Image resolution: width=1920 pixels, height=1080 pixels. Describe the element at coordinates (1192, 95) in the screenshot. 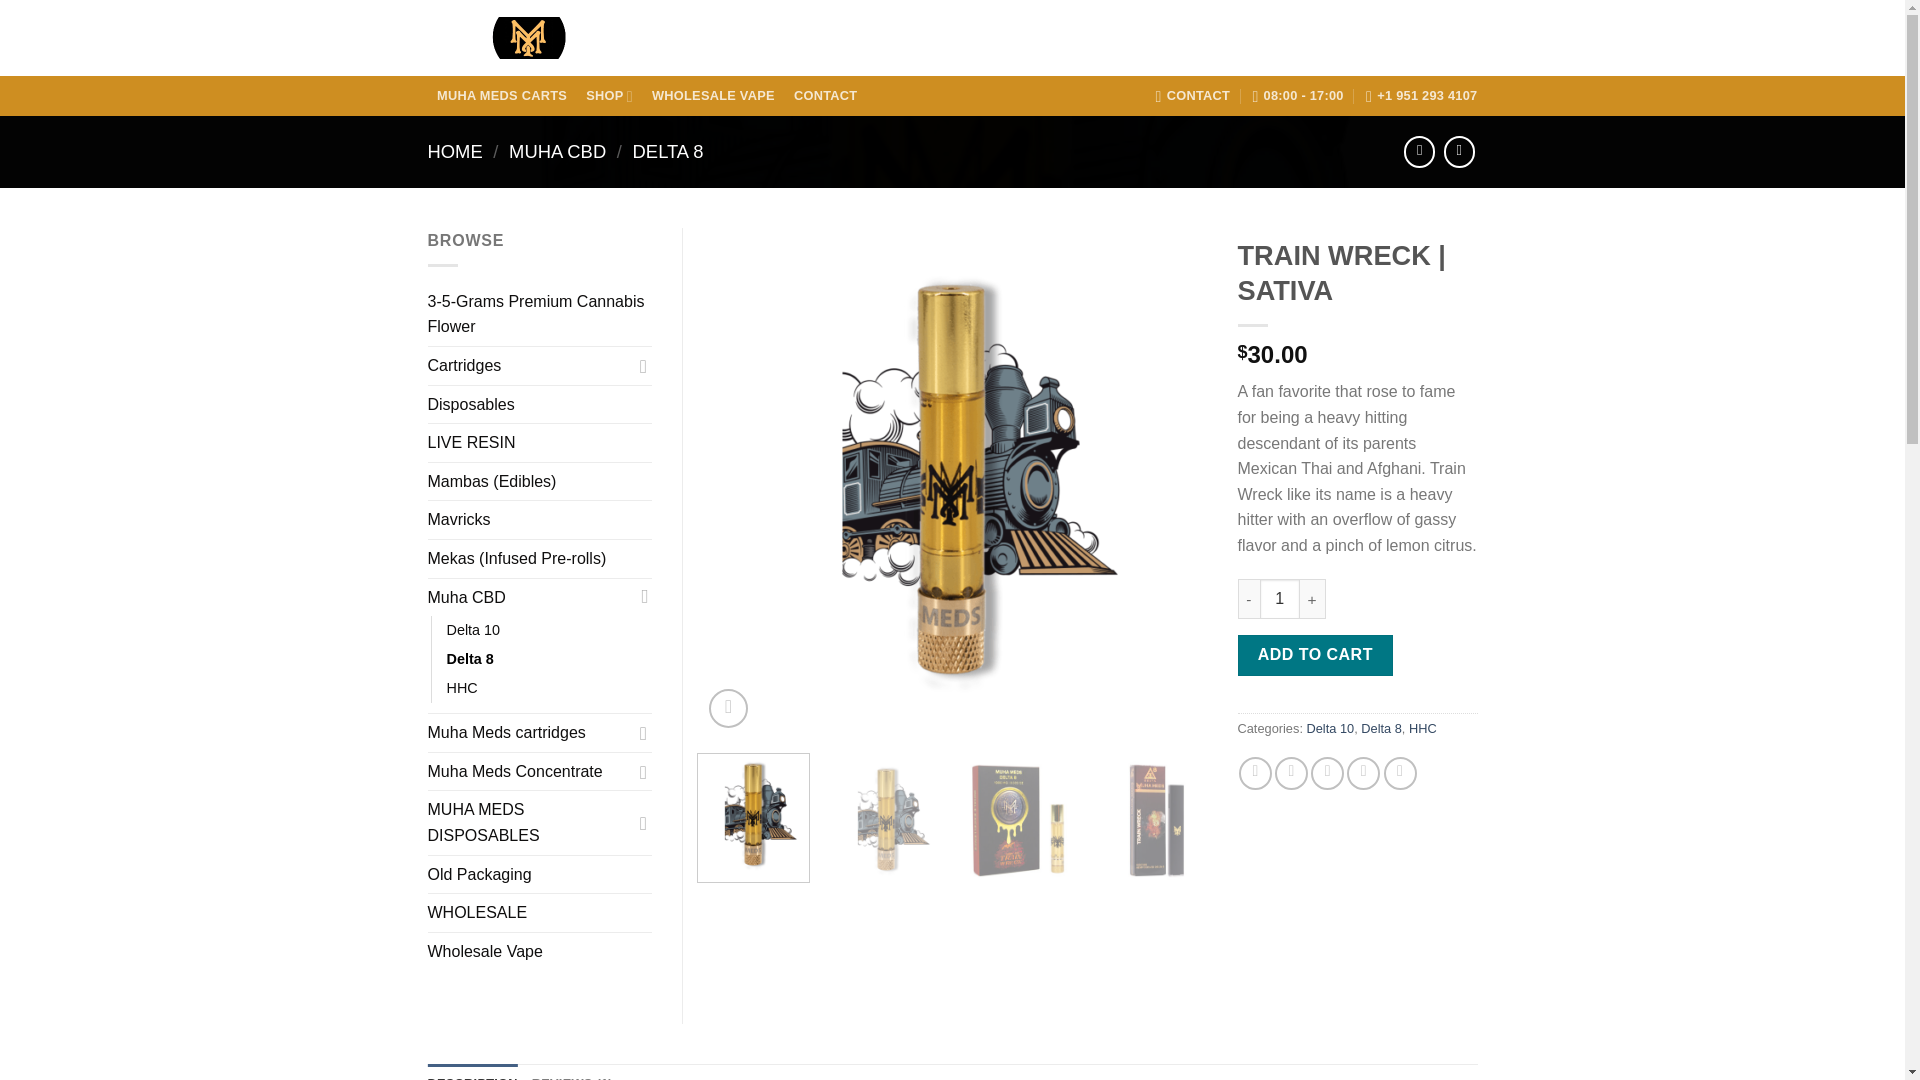

I see `CONTACT` at that location.